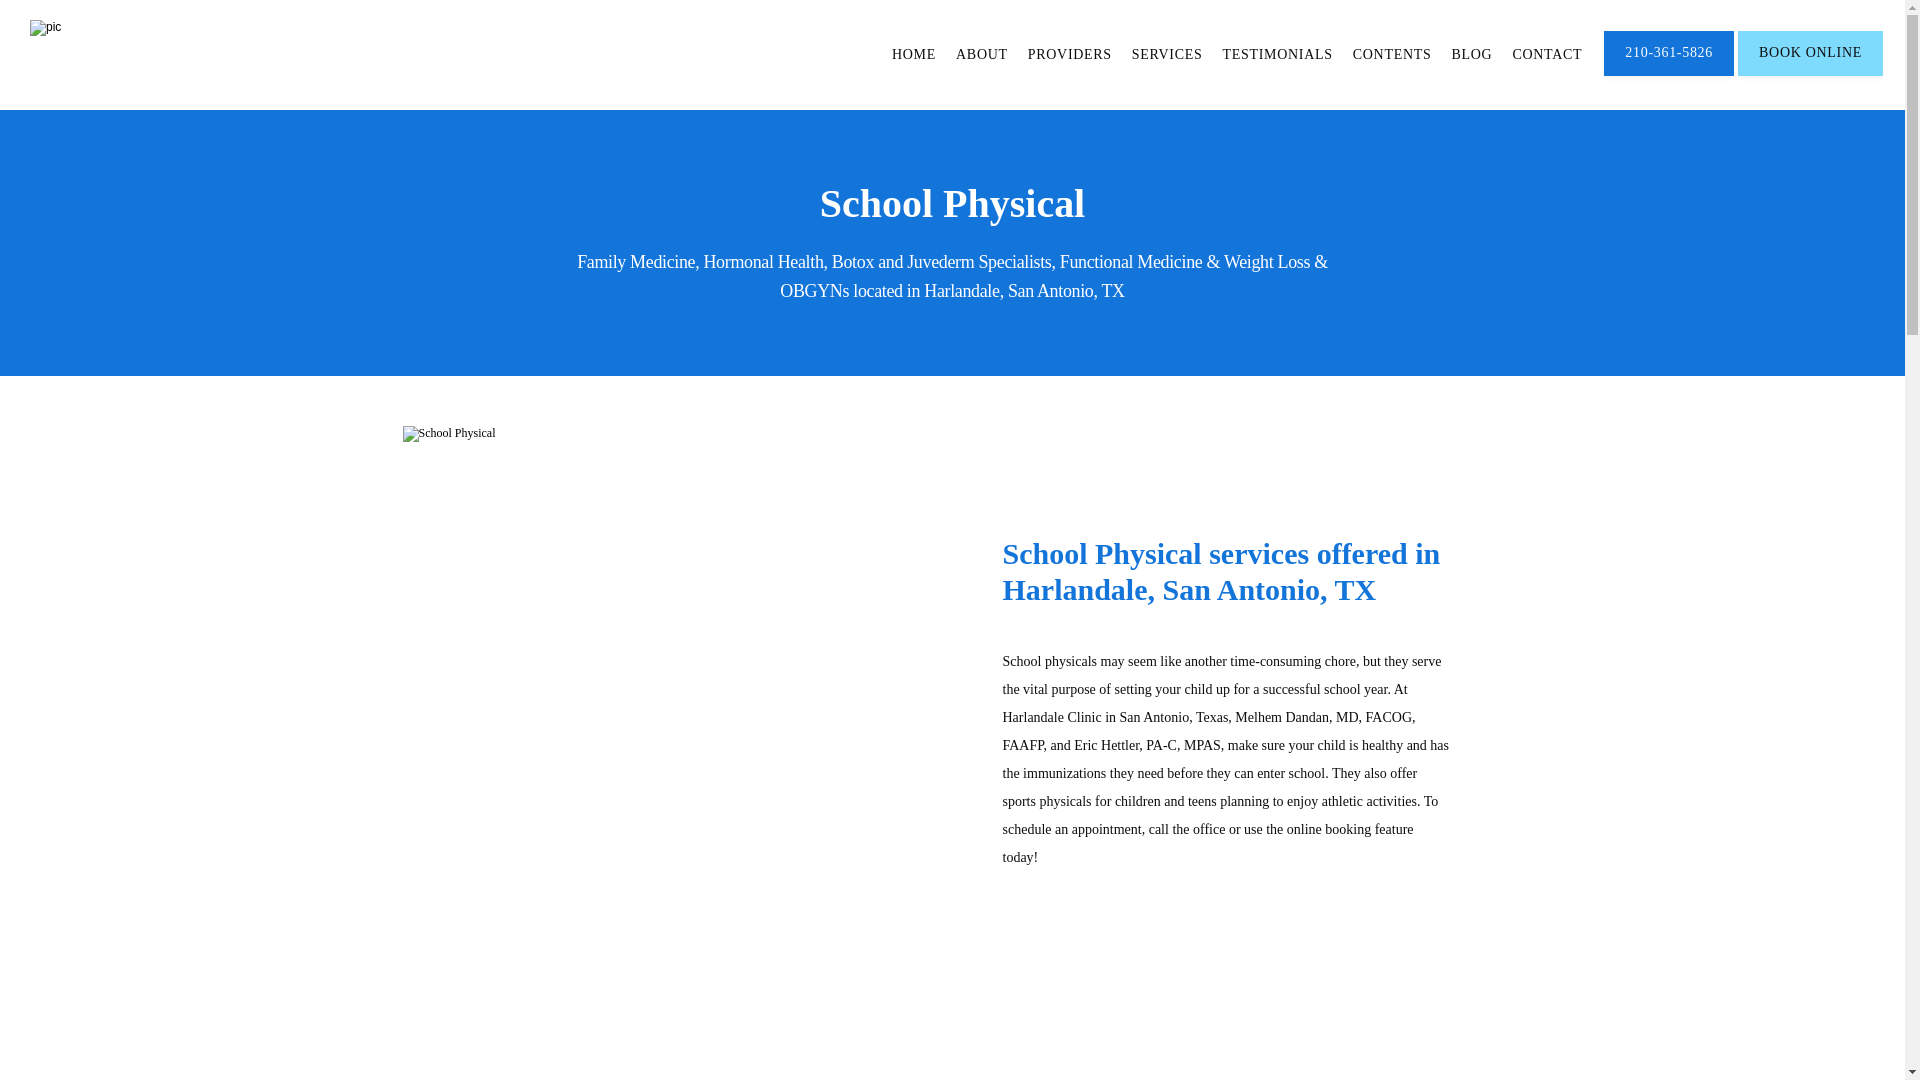 This screenshot has height=1080, width=1920. Describe the element at coordinates (1810, 74) in the screenshot. I see `BOOK ONLINE` at that location.